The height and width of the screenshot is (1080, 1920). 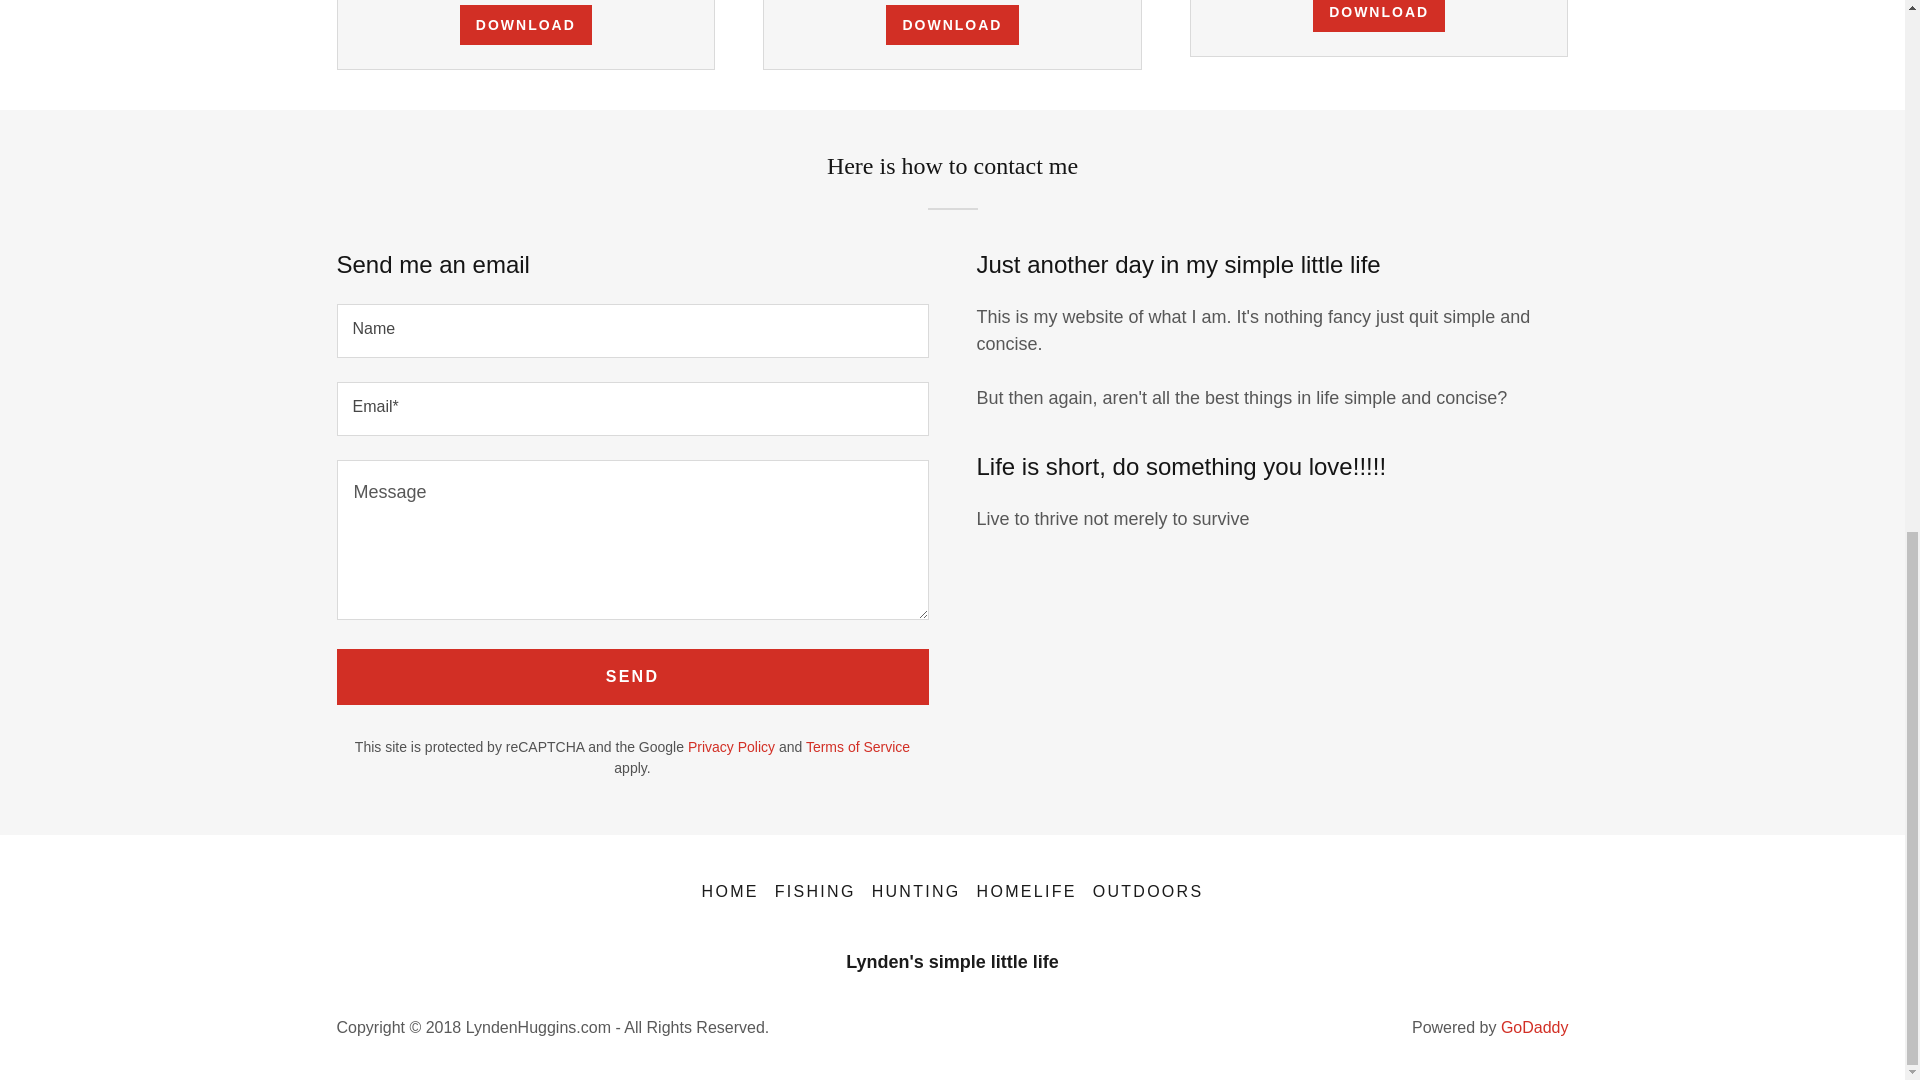 I want to click on DOWNLOAD, so click(x=1379, y=16).